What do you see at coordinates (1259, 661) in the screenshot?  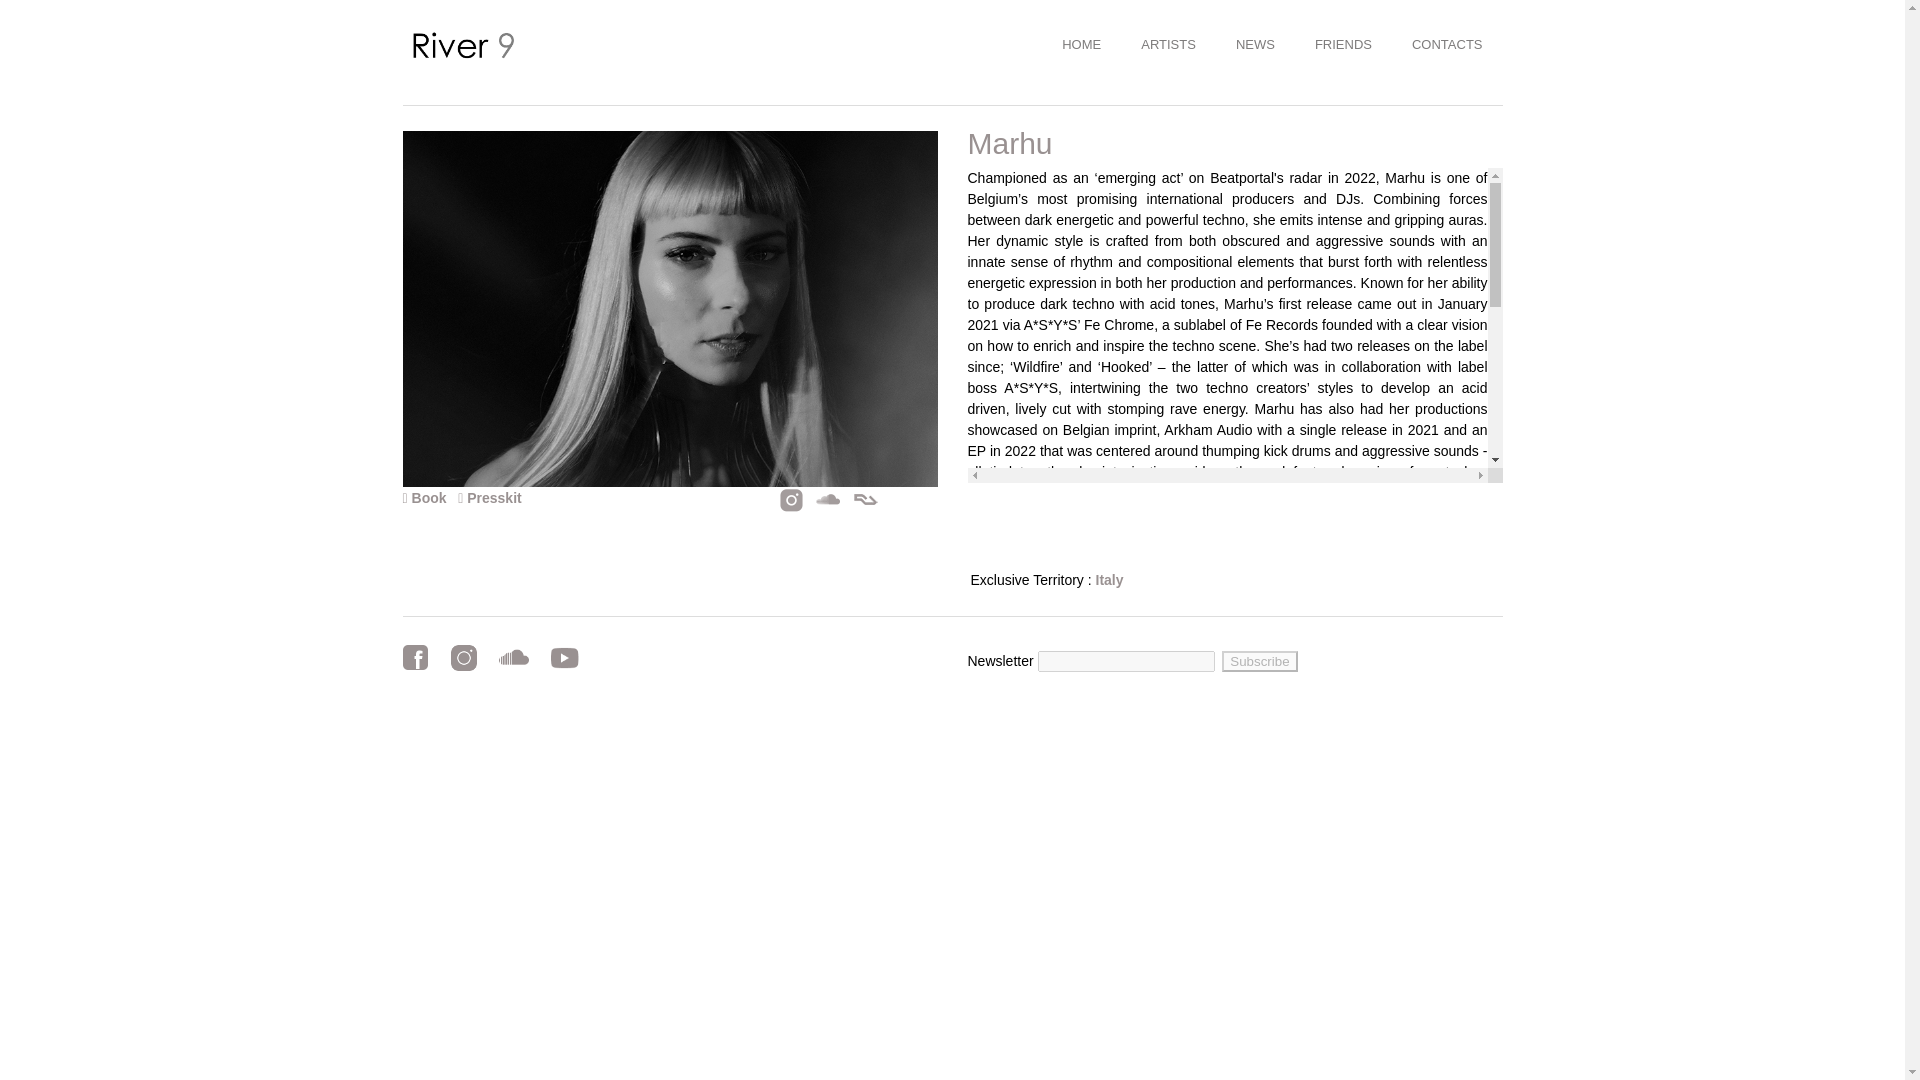 I see `Subscribe` at bounding box center [1259, 661].